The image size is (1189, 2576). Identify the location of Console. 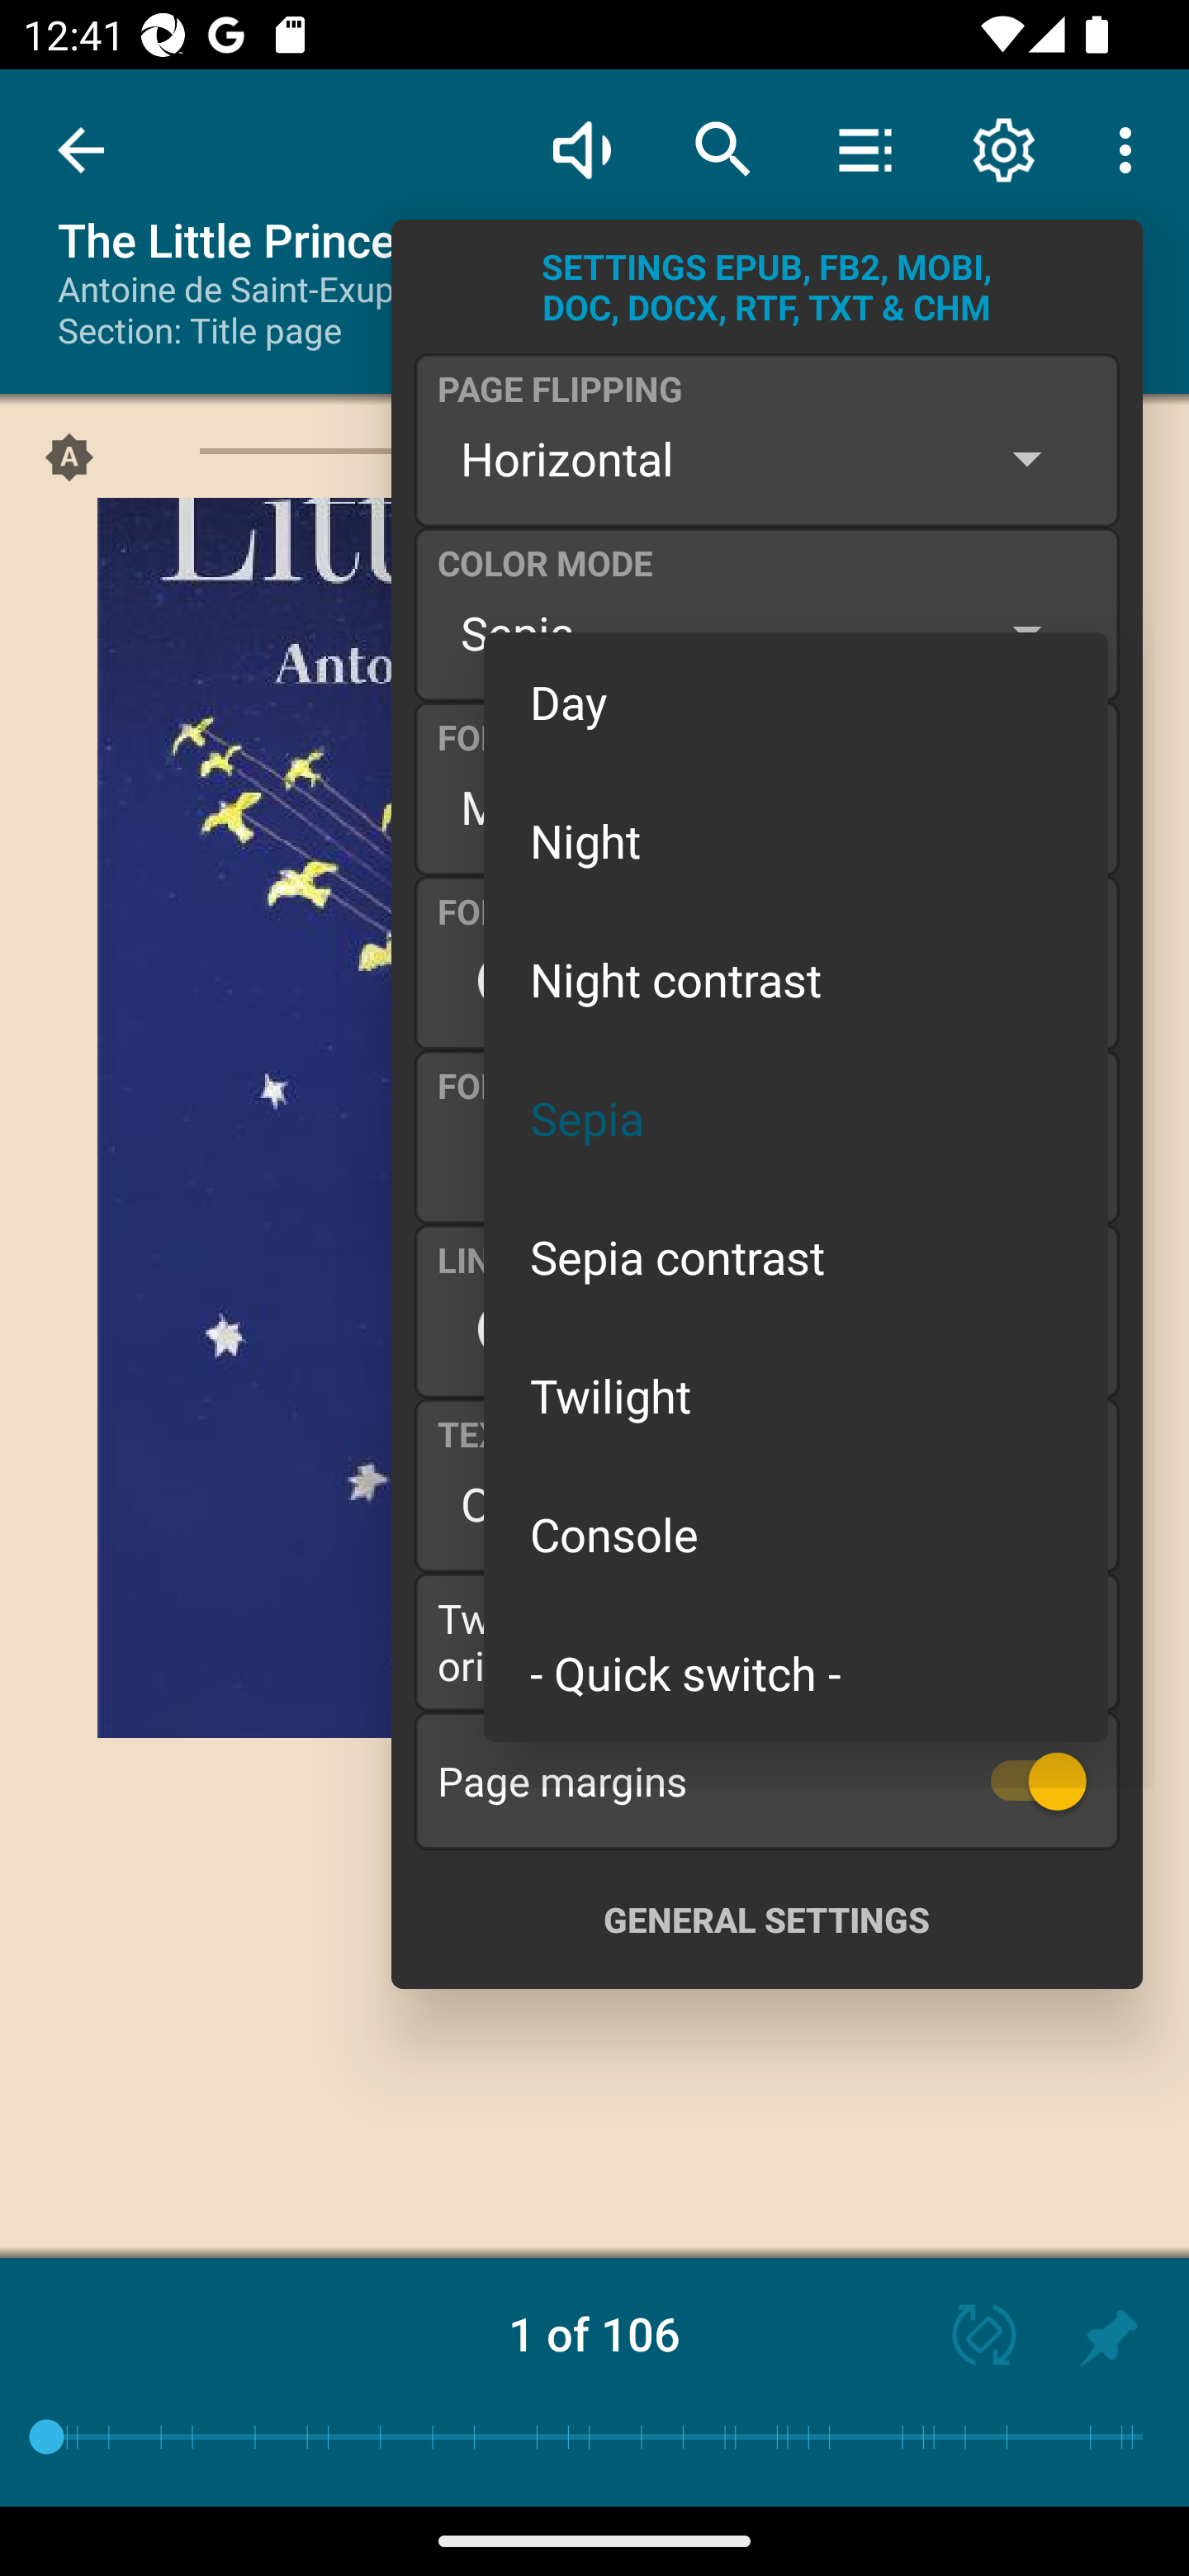
(796, 1534).